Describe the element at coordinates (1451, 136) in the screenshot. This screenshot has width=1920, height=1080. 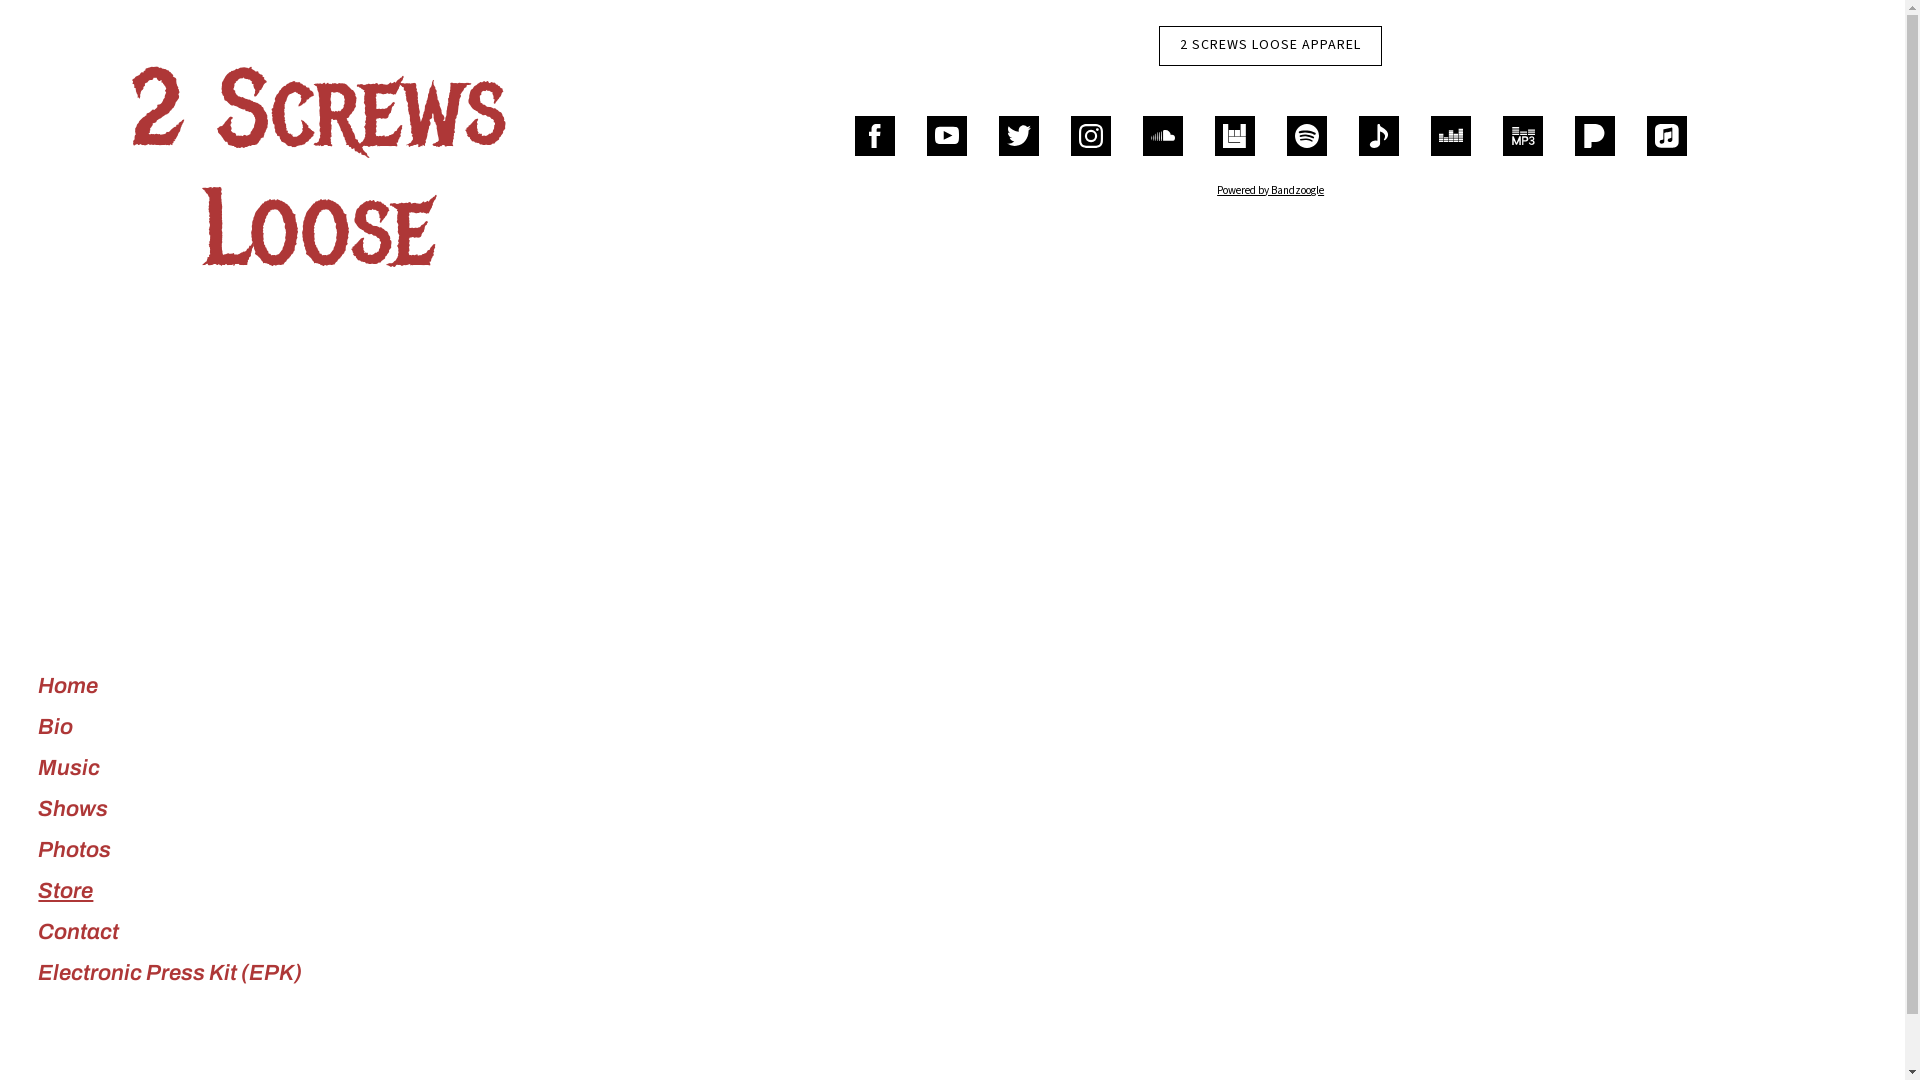
I see `https://deezer.page.link/GUPw4njCfRiQFSX16` at that location.